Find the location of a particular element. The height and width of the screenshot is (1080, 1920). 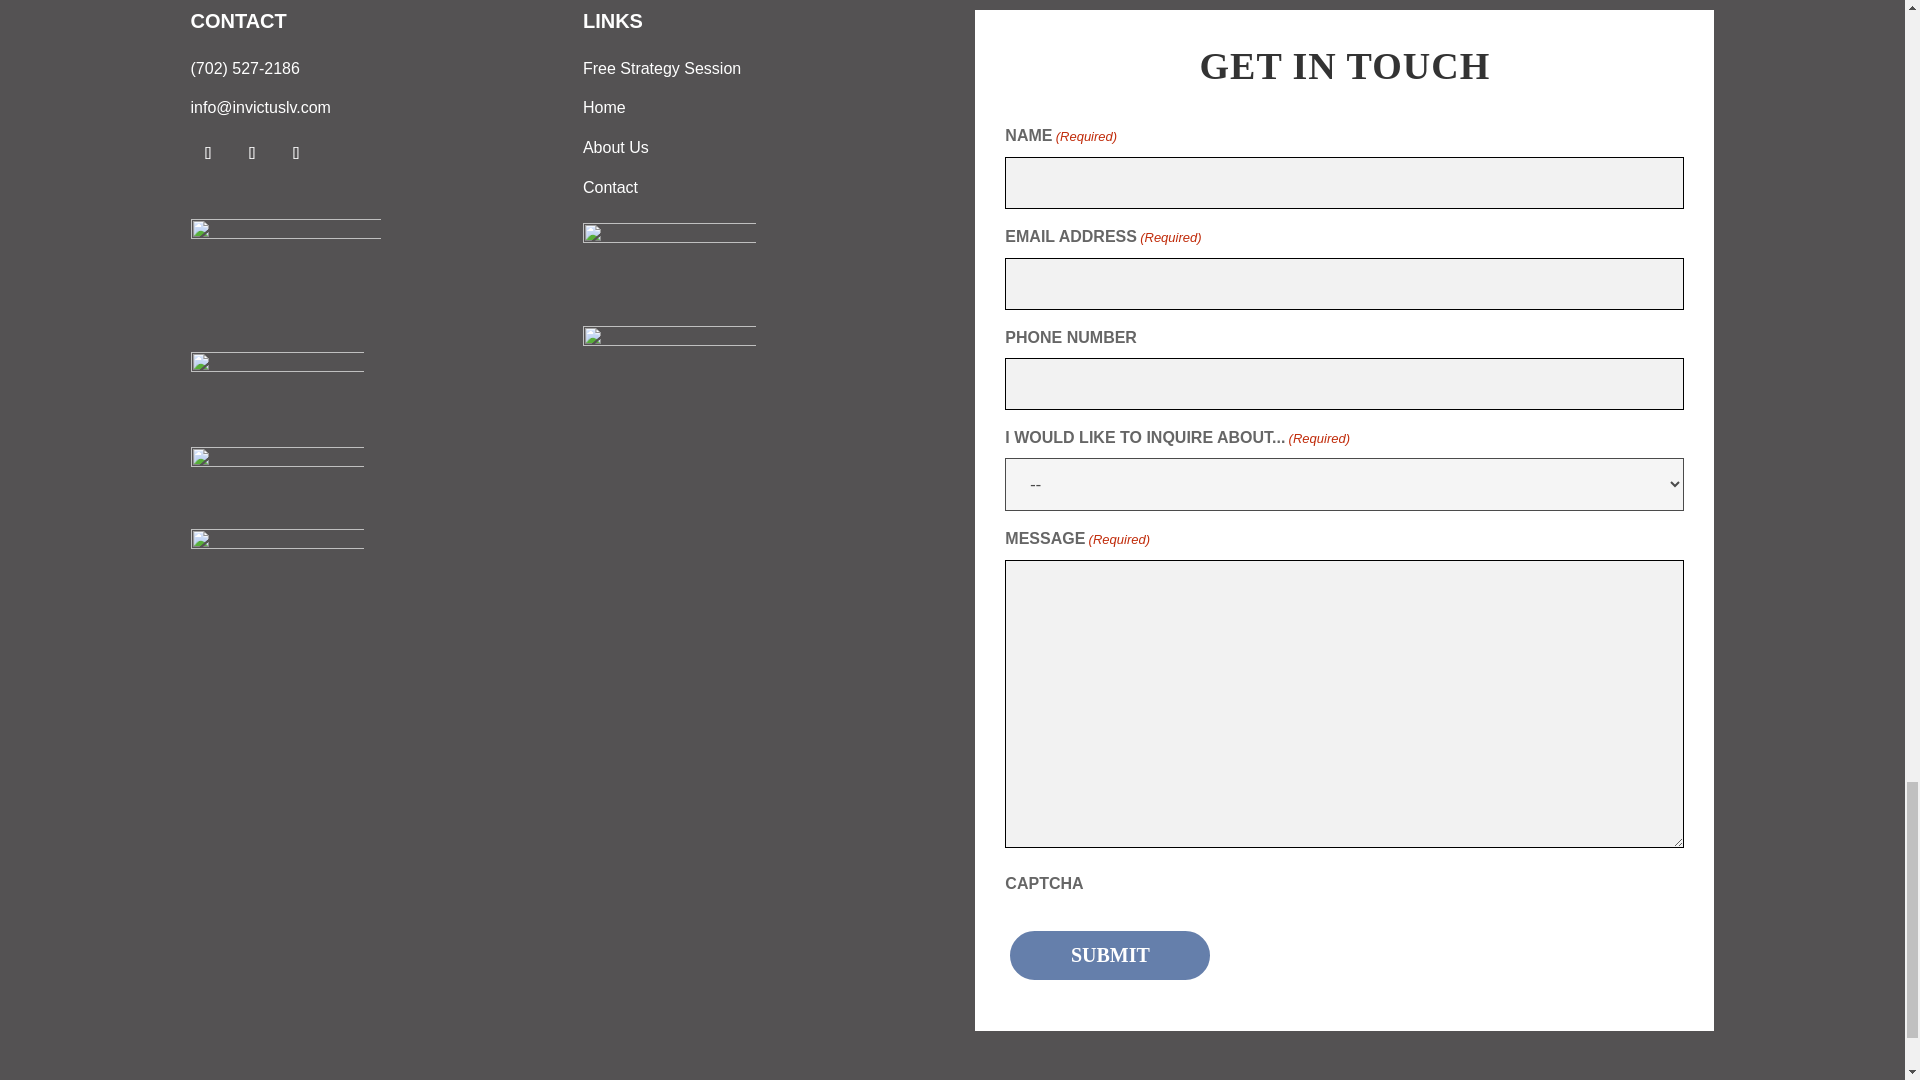

Follow on Facebook is located at coordinates (208, 152).